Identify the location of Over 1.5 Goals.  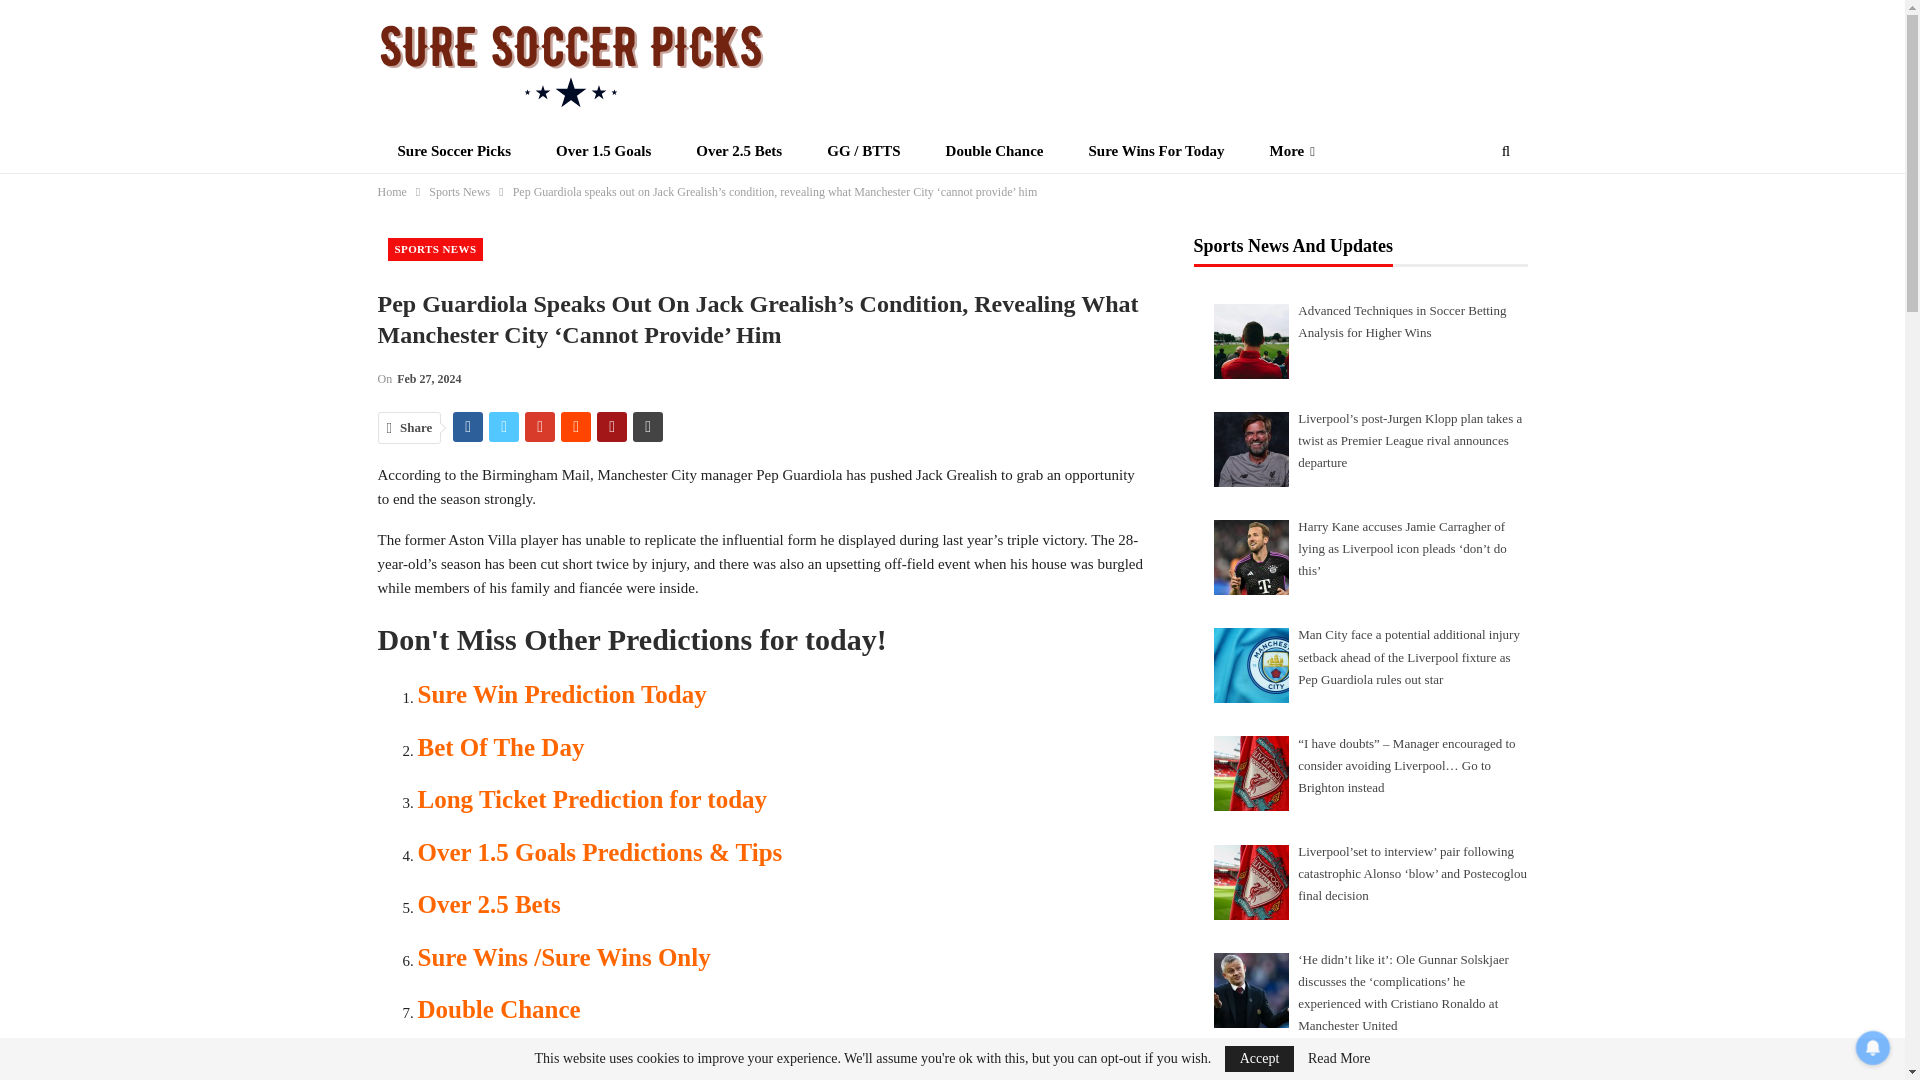
(602, 150).